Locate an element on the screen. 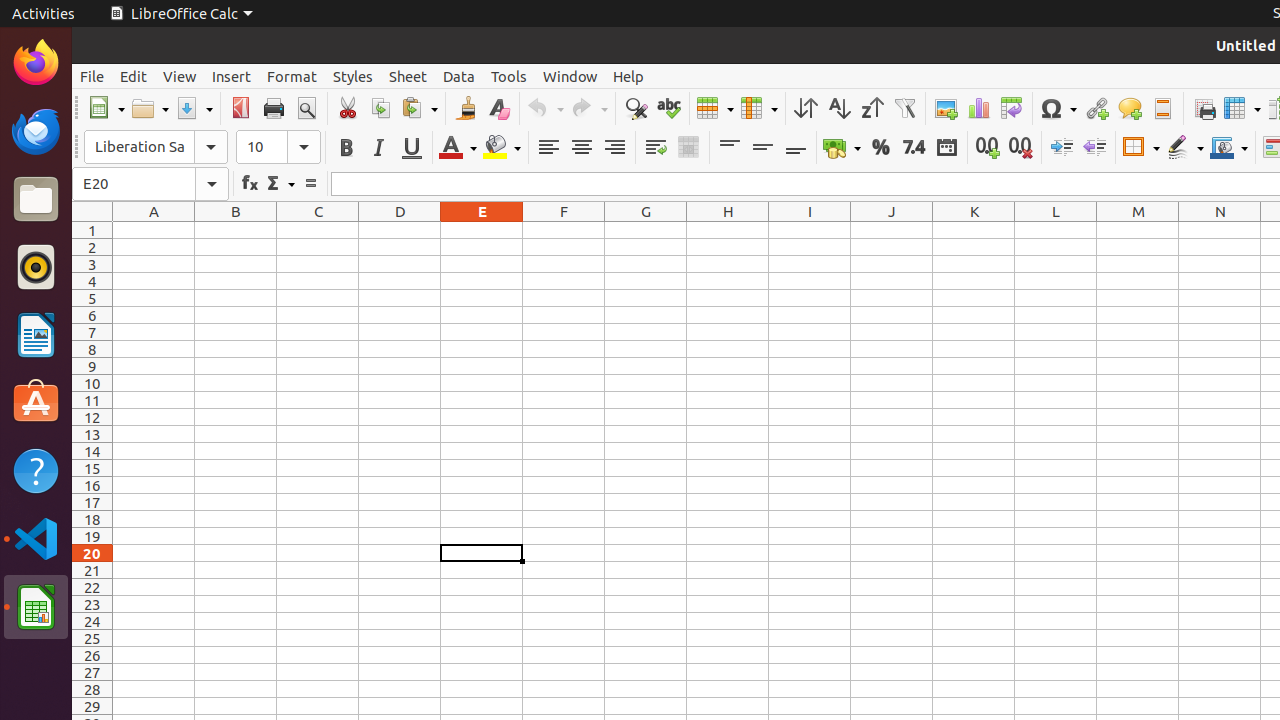 The image size is (1280, 720). Increase is located at coordinates (1062, 148).